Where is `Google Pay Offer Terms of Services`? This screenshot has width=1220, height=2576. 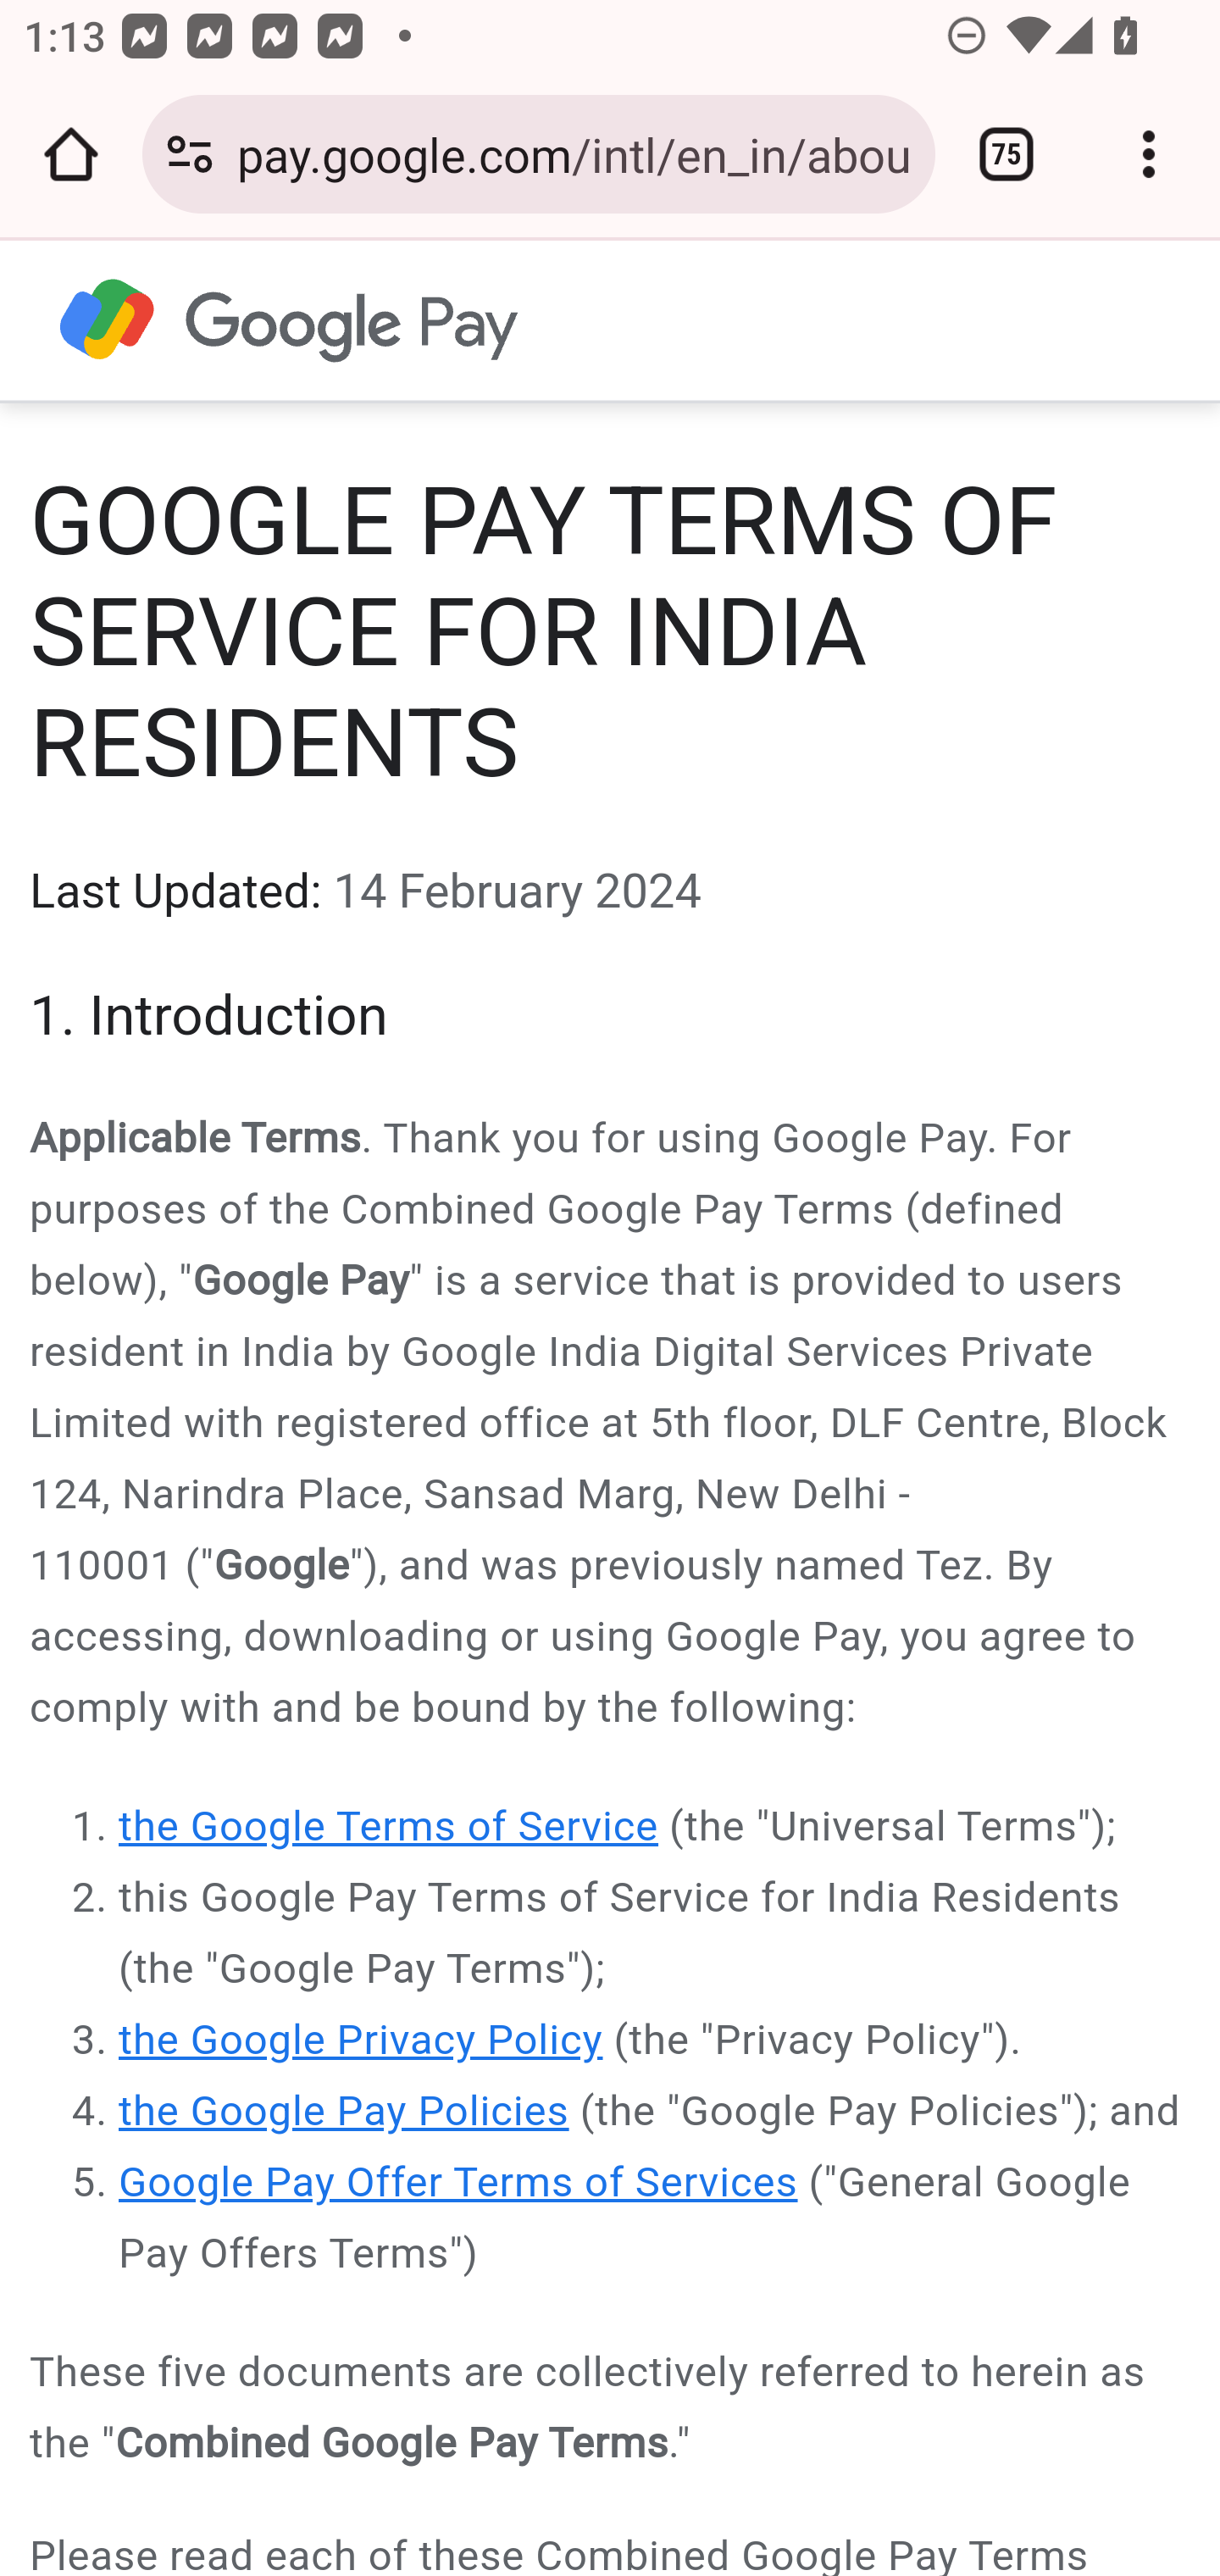
Google Pay Offer Terms of Services is located at coordinates (459, 2185).